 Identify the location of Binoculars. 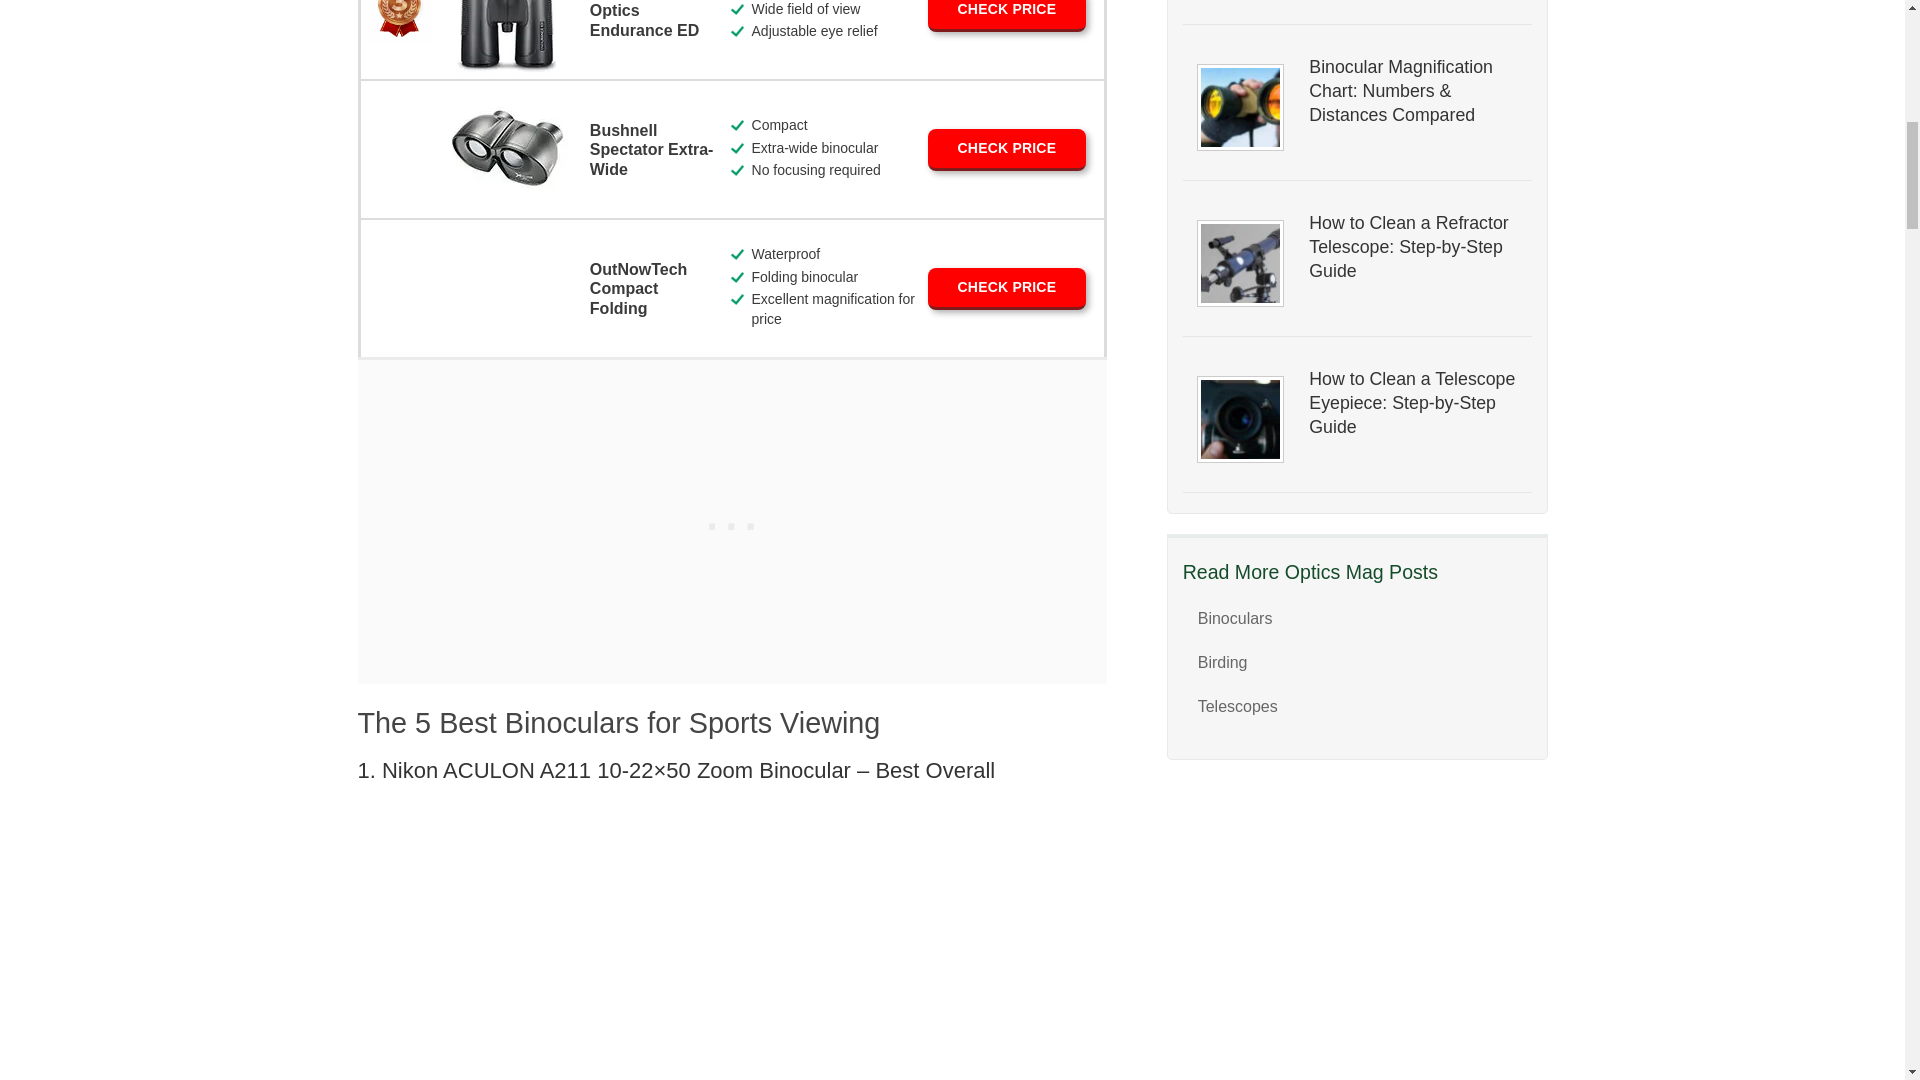
(1235, 618).